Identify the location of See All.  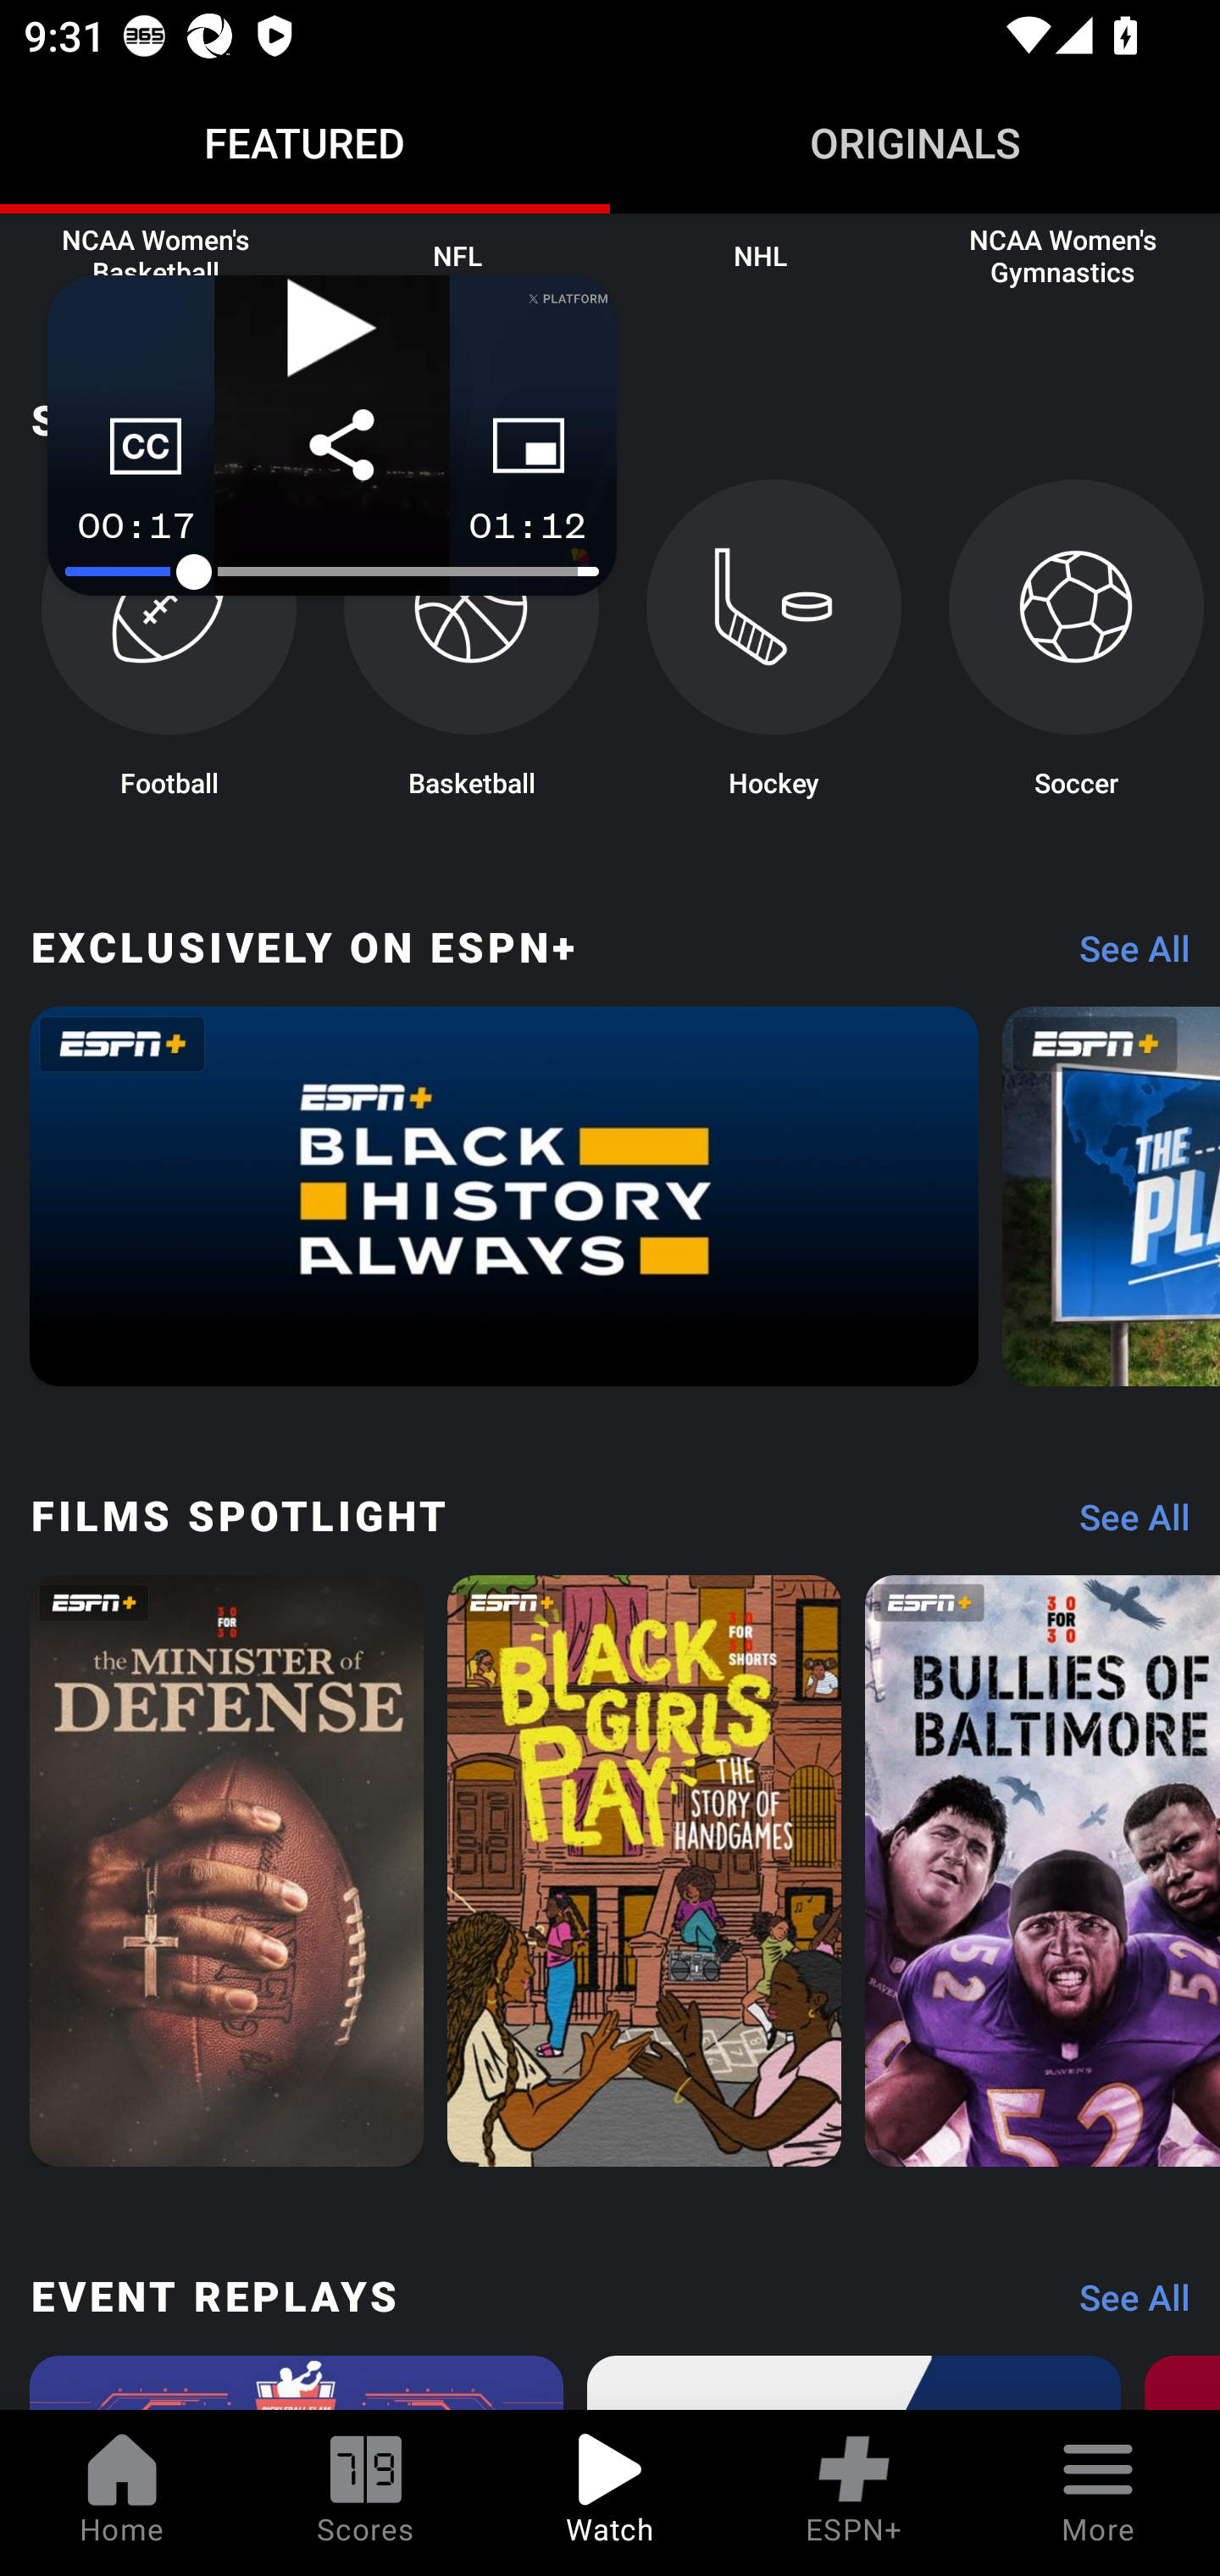
(1123, 1525).